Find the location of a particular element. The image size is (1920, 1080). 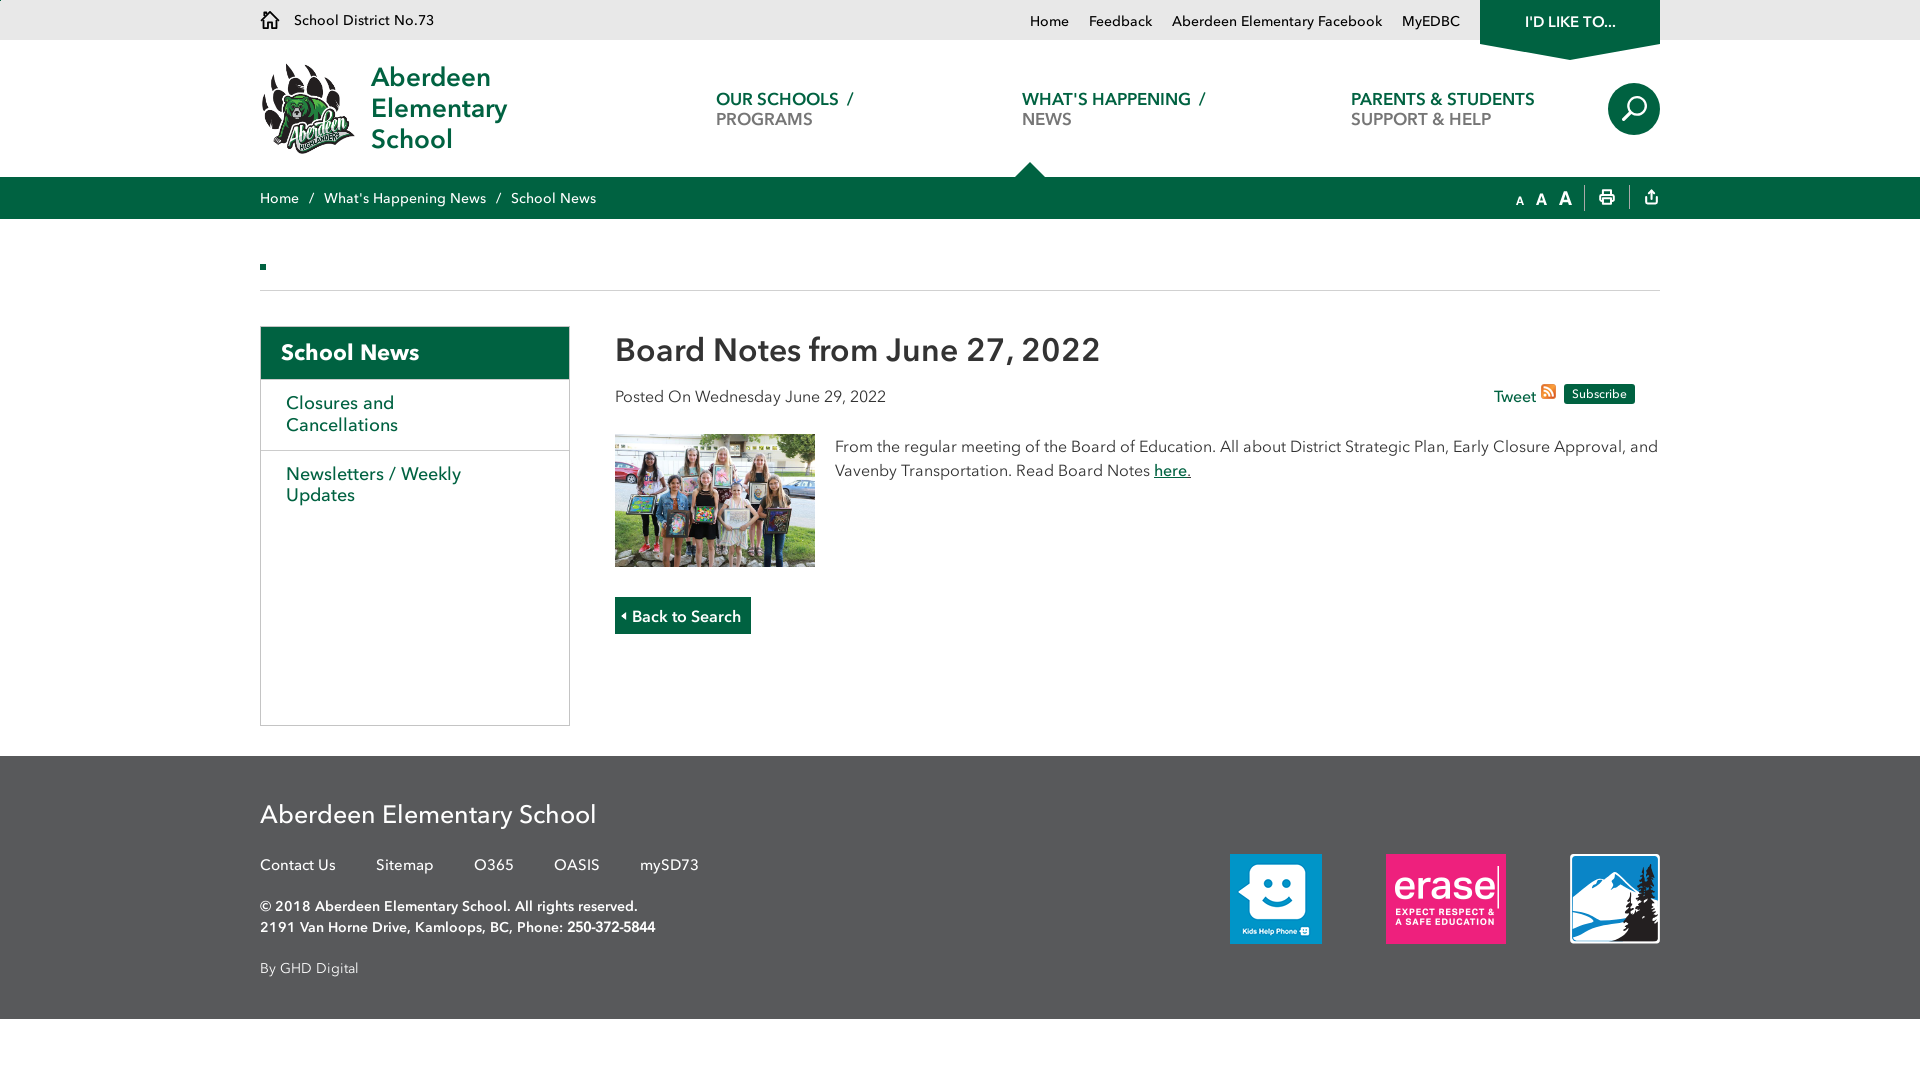

OUR SCHOOLS
PROGRAMS is located at coordinates (784, 108).